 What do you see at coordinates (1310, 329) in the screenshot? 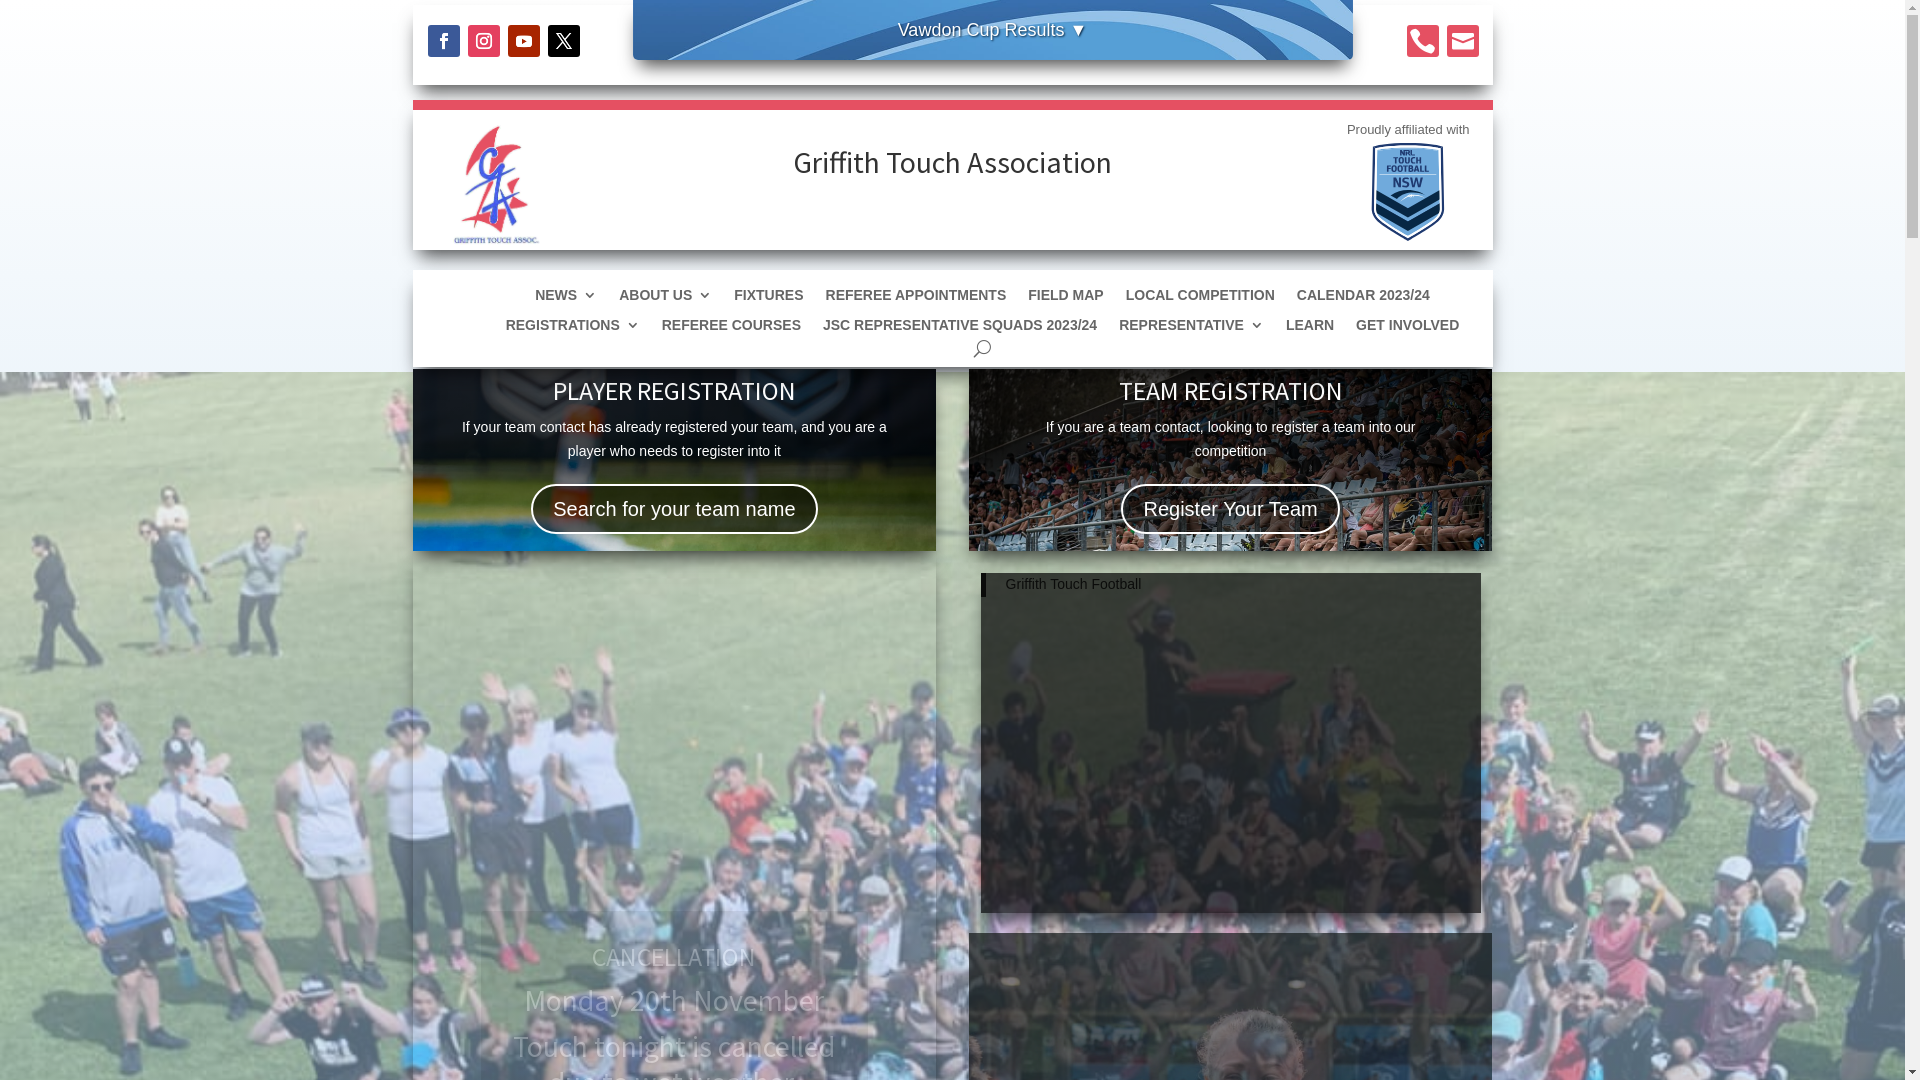
I see `LEARN` at bounding box center [1310, 329].